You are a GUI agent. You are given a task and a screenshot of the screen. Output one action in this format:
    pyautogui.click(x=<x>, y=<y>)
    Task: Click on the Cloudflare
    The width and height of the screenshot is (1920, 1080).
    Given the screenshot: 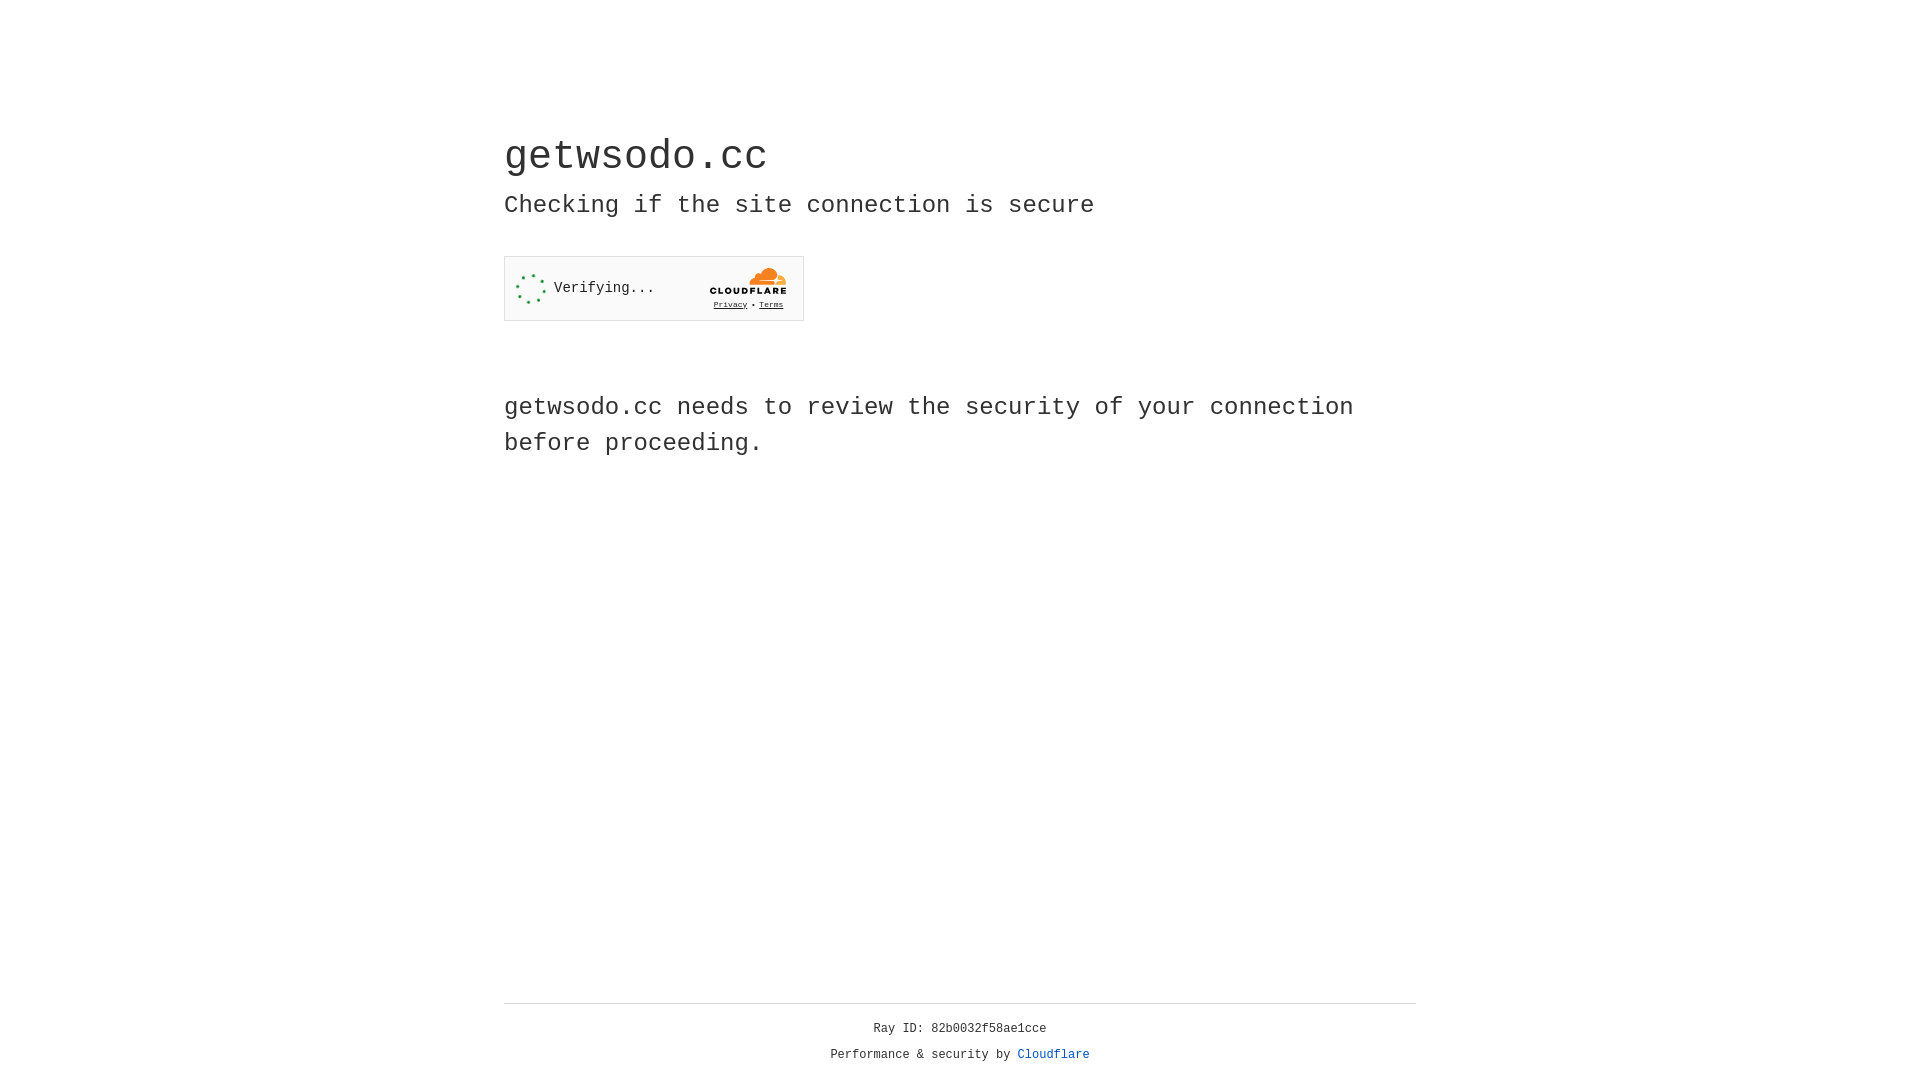 What is the action you would take?
    pyautogui.click(x=1054, y=1055)
    